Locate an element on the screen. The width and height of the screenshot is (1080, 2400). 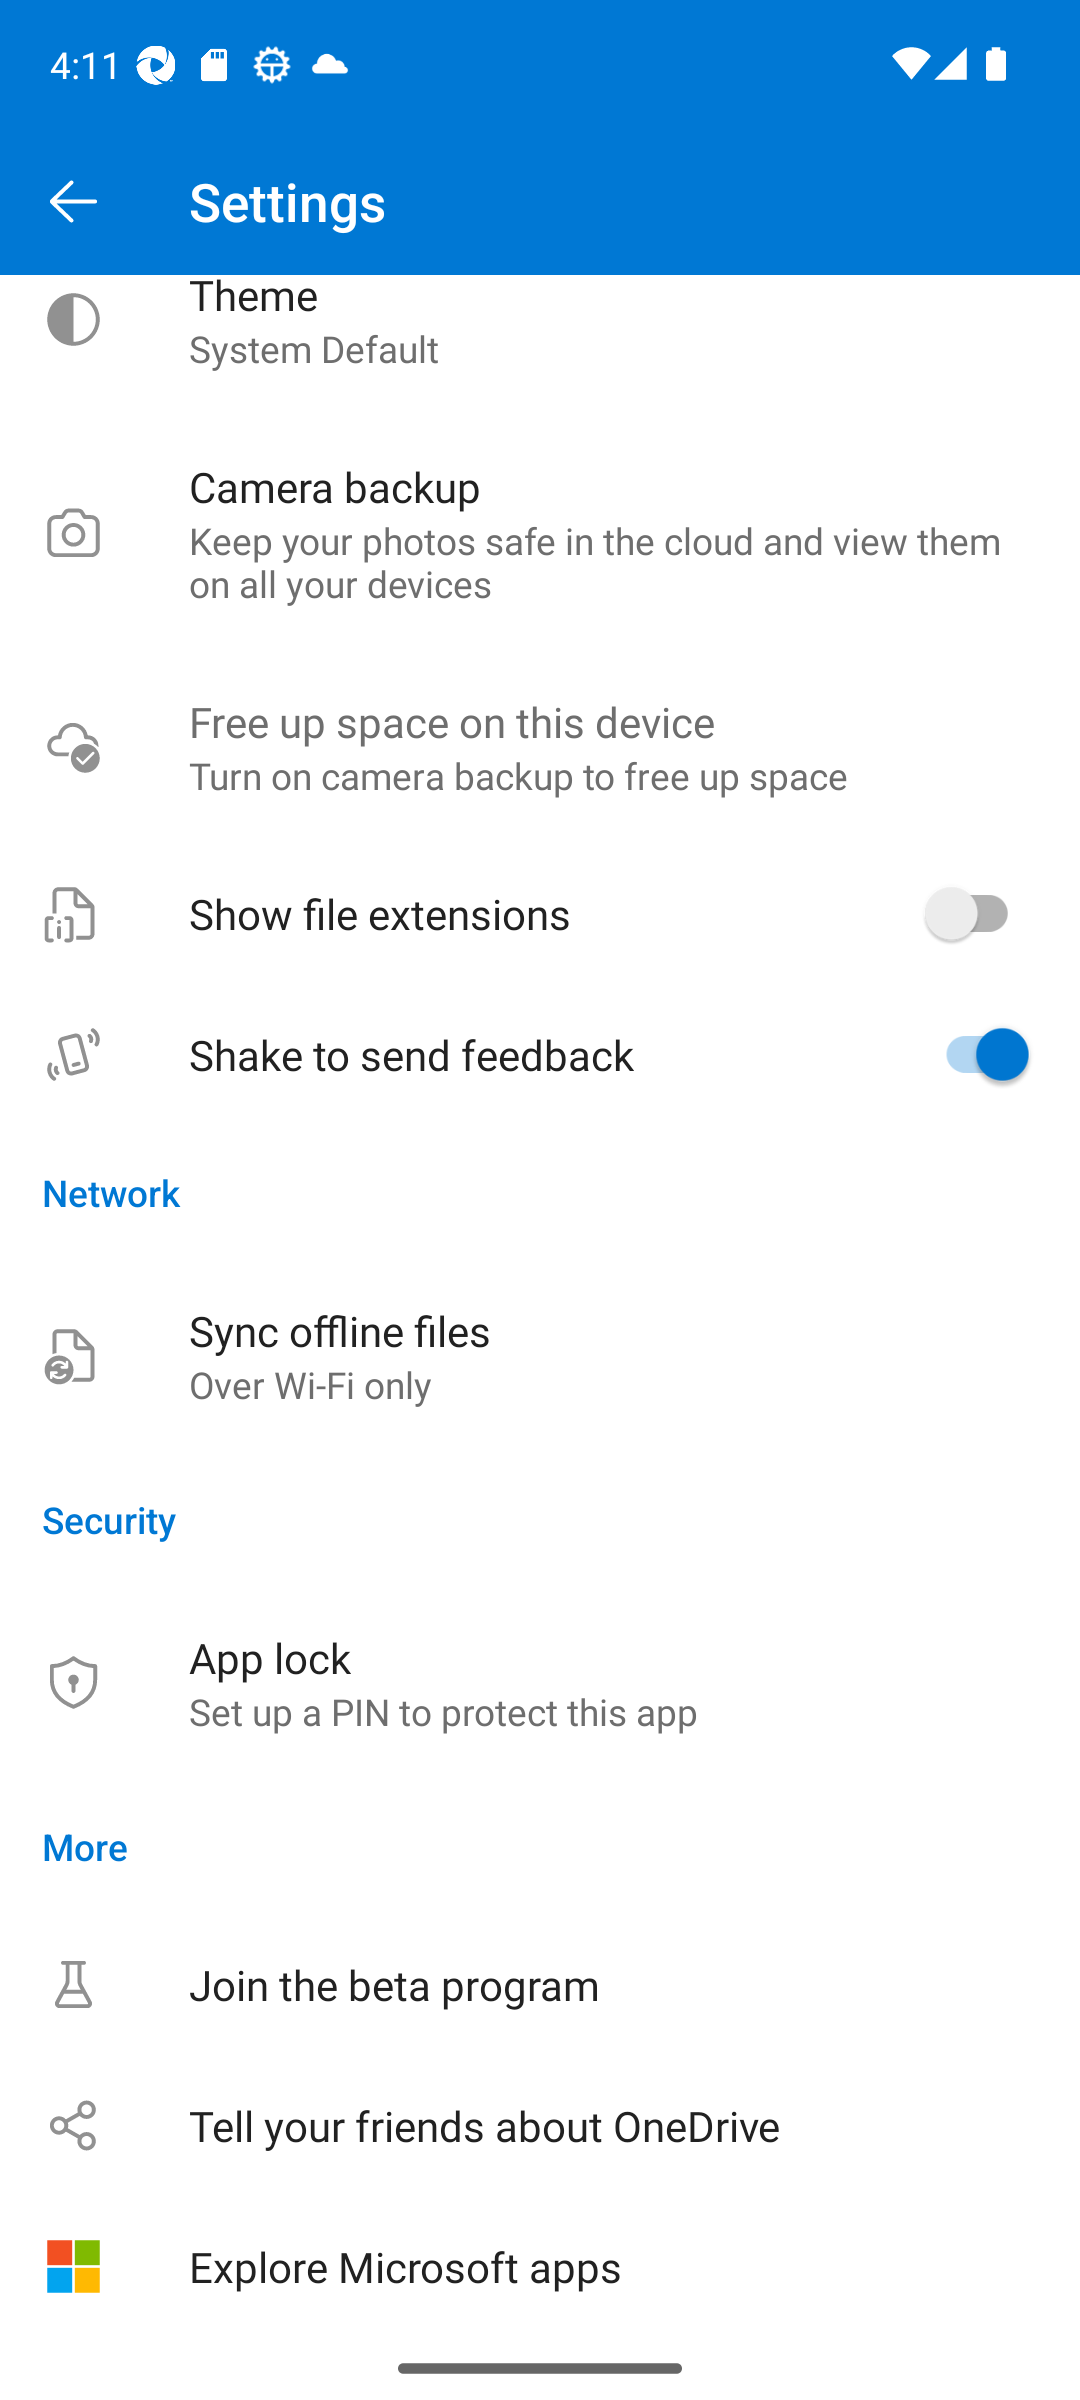
Show file extensions is located at coordinates (540, 912).